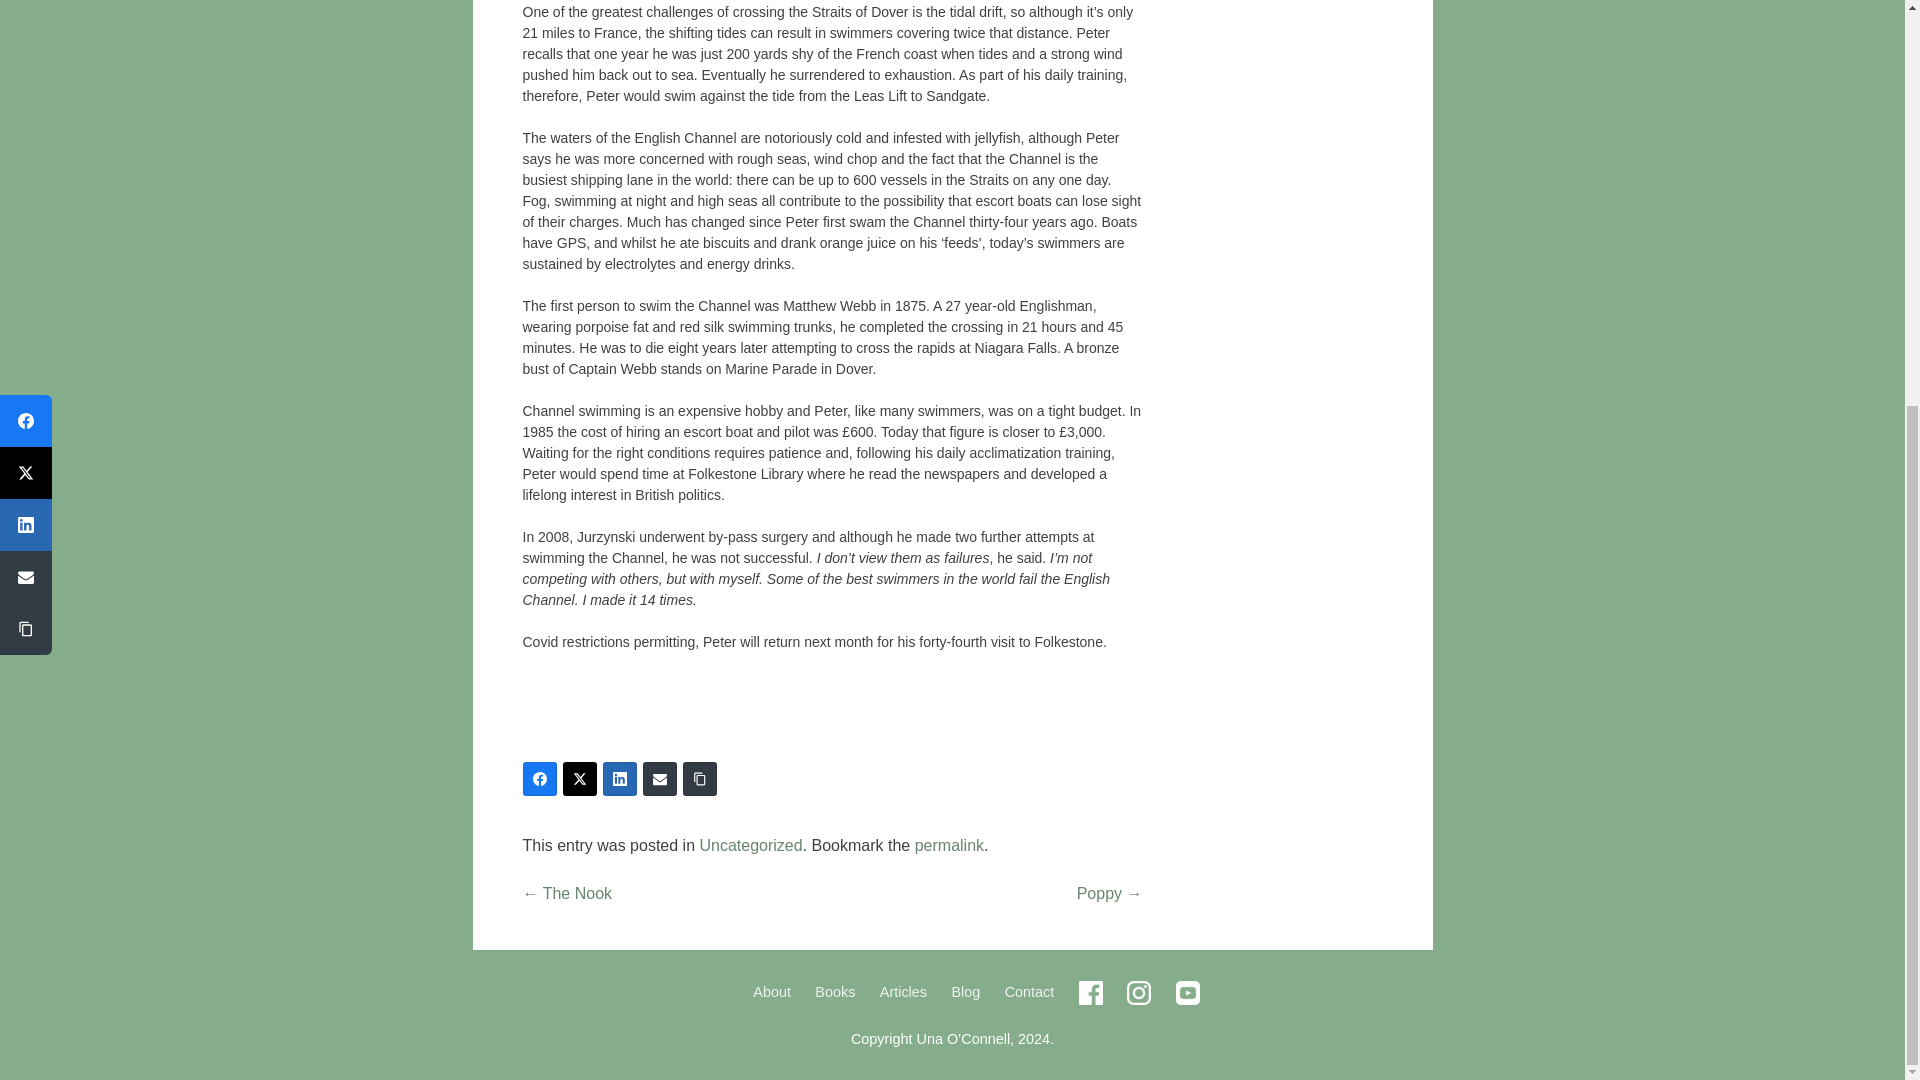 The width and height of the screenshot is (1920, 1080). I want to click on Books, so click(834, 992).